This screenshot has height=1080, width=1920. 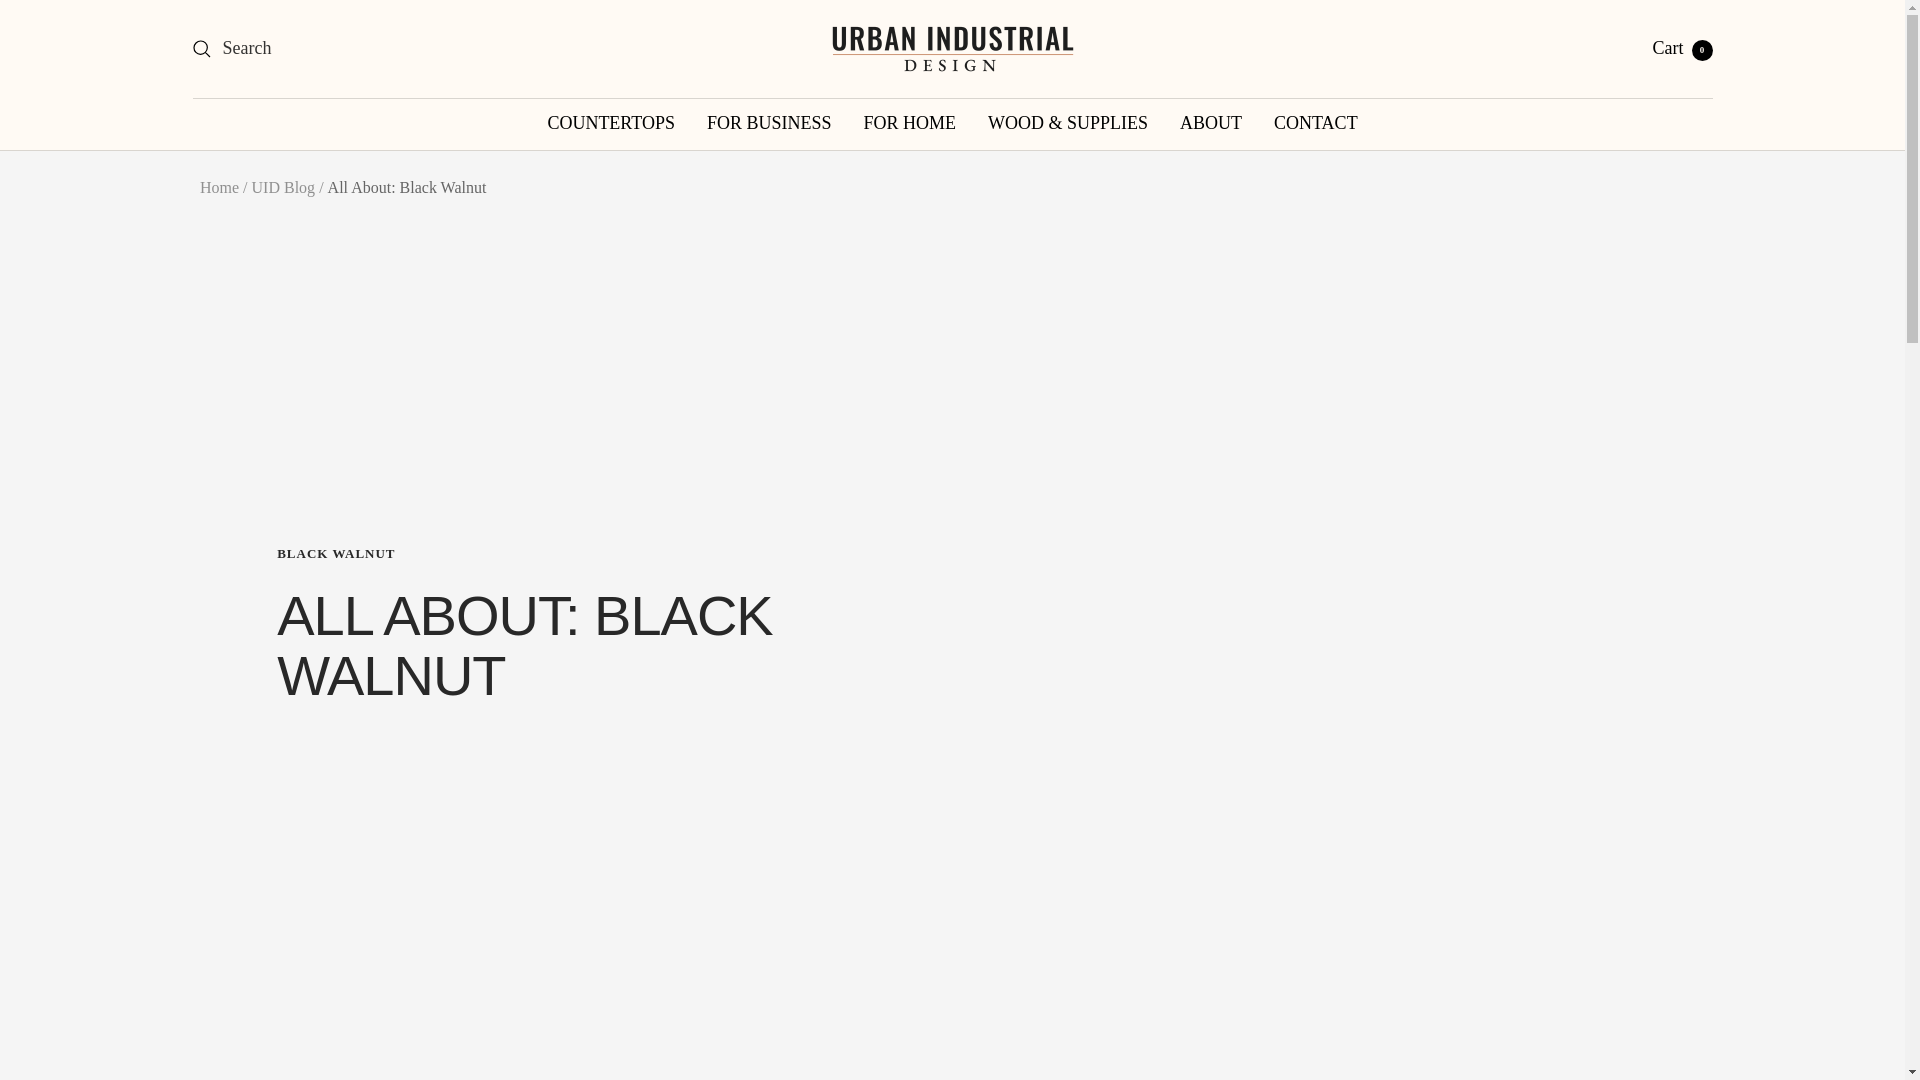 I want to click on FOR BUSINESS, so click(x=218, y=187).